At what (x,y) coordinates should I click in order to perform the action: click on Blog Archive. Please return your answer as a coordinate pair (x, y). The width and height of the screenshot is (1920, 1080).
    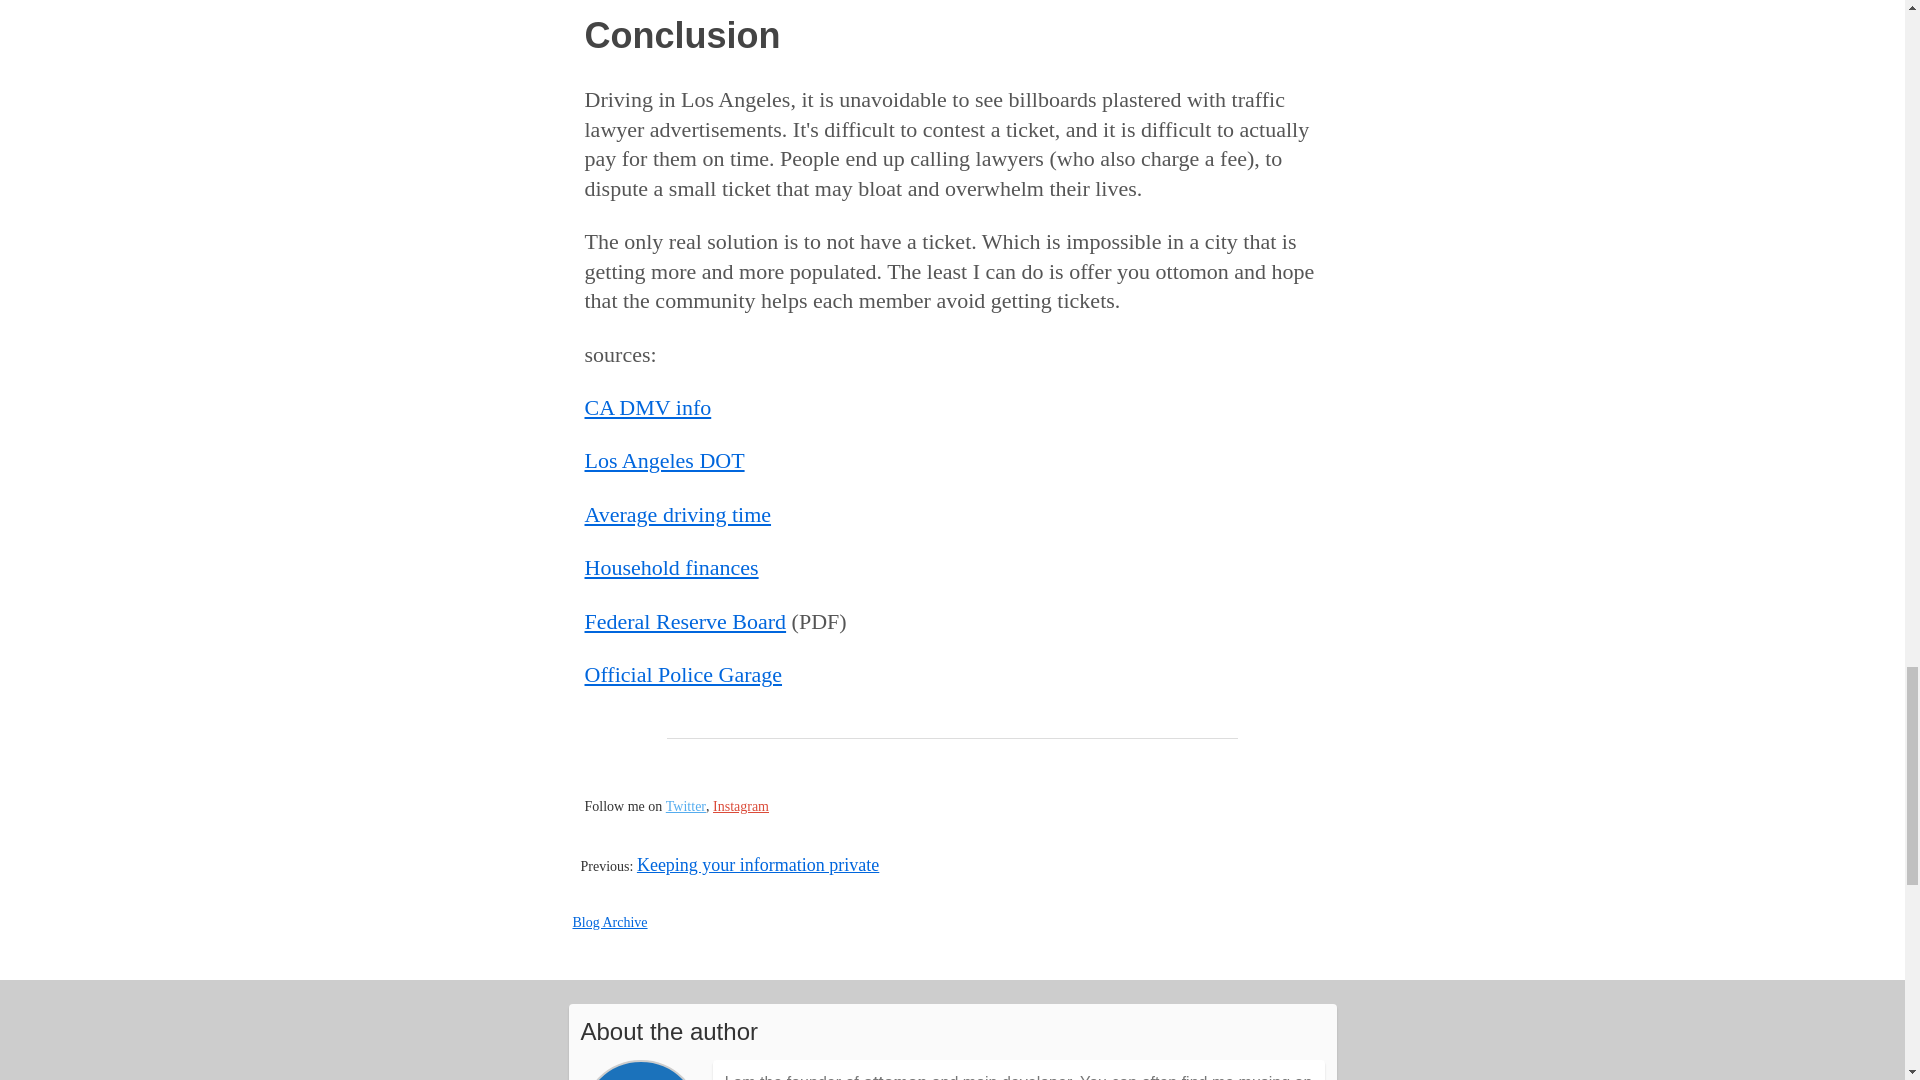
    Looking at the image, I should click on (610, 922).